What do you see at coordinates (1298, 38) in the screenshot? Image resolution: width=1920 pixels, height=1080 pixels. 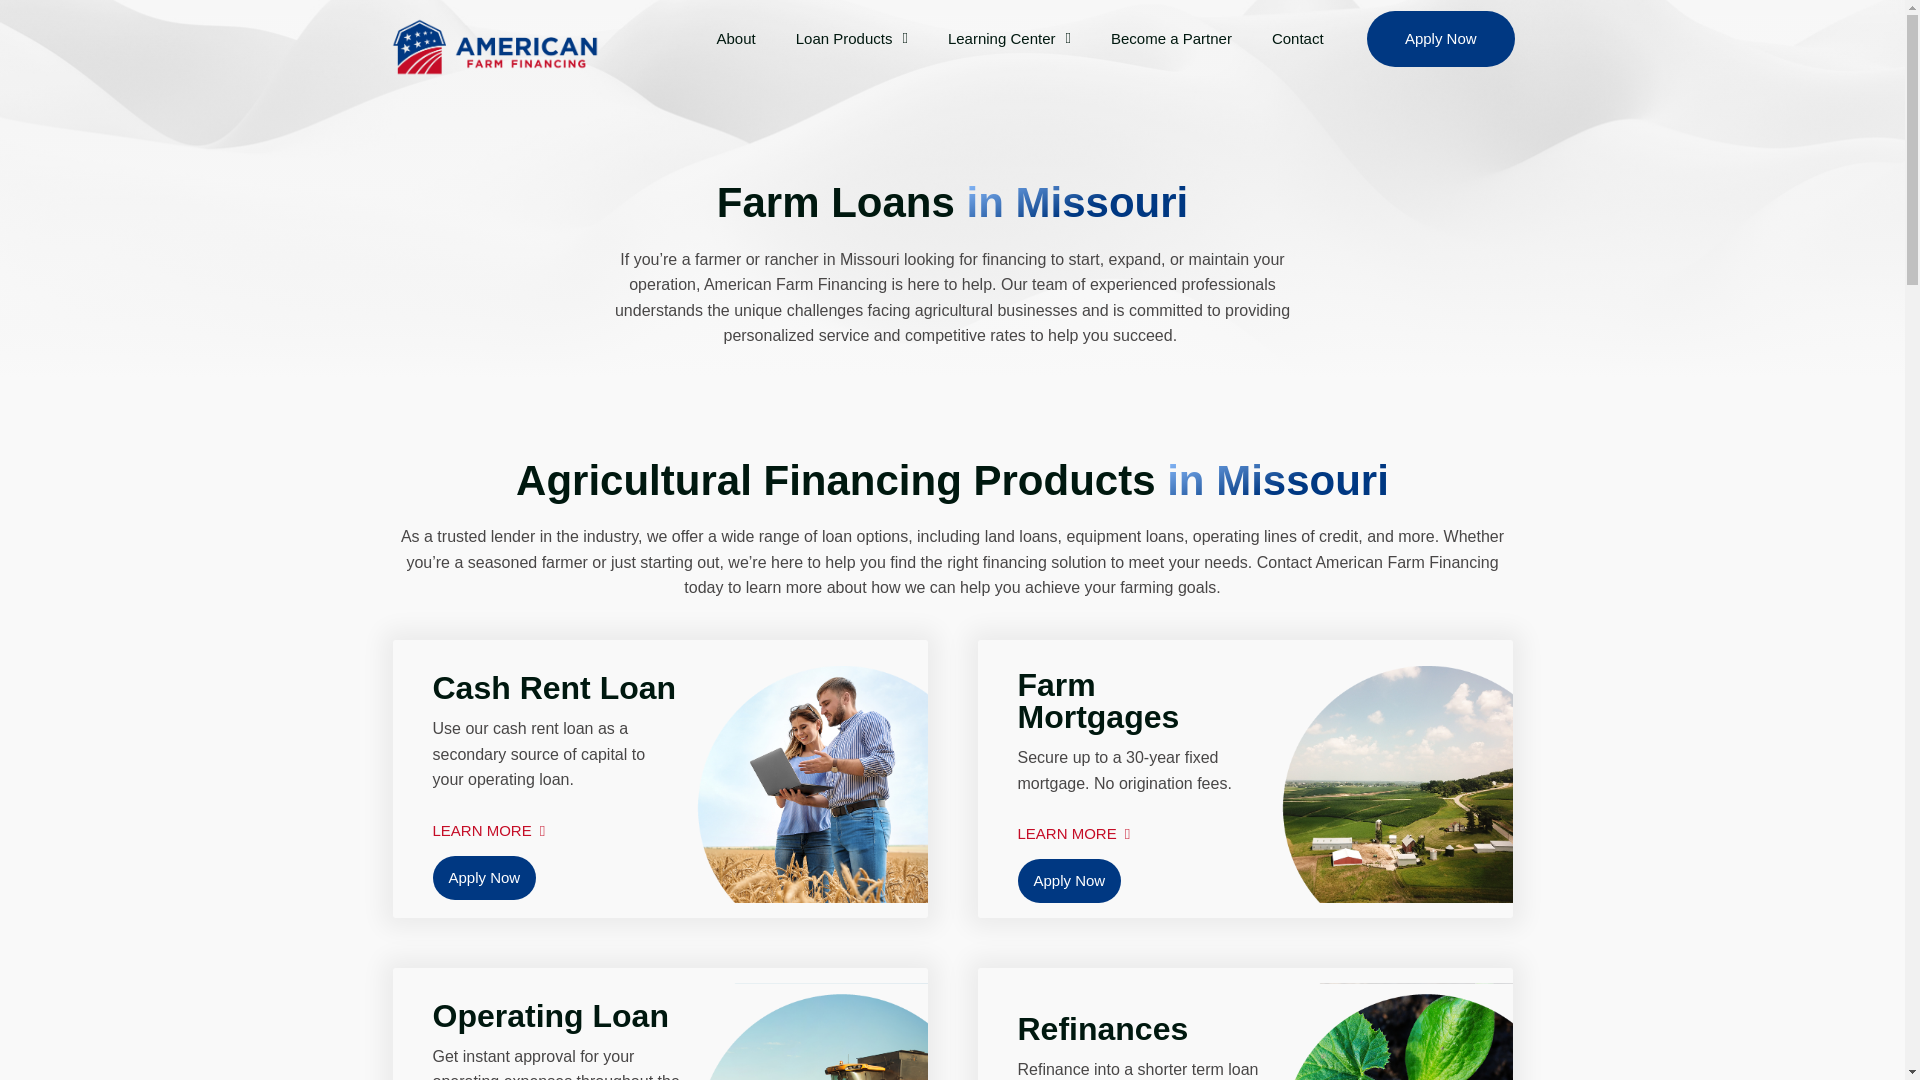 I see `Contact` at bounding box center [1298, 38].